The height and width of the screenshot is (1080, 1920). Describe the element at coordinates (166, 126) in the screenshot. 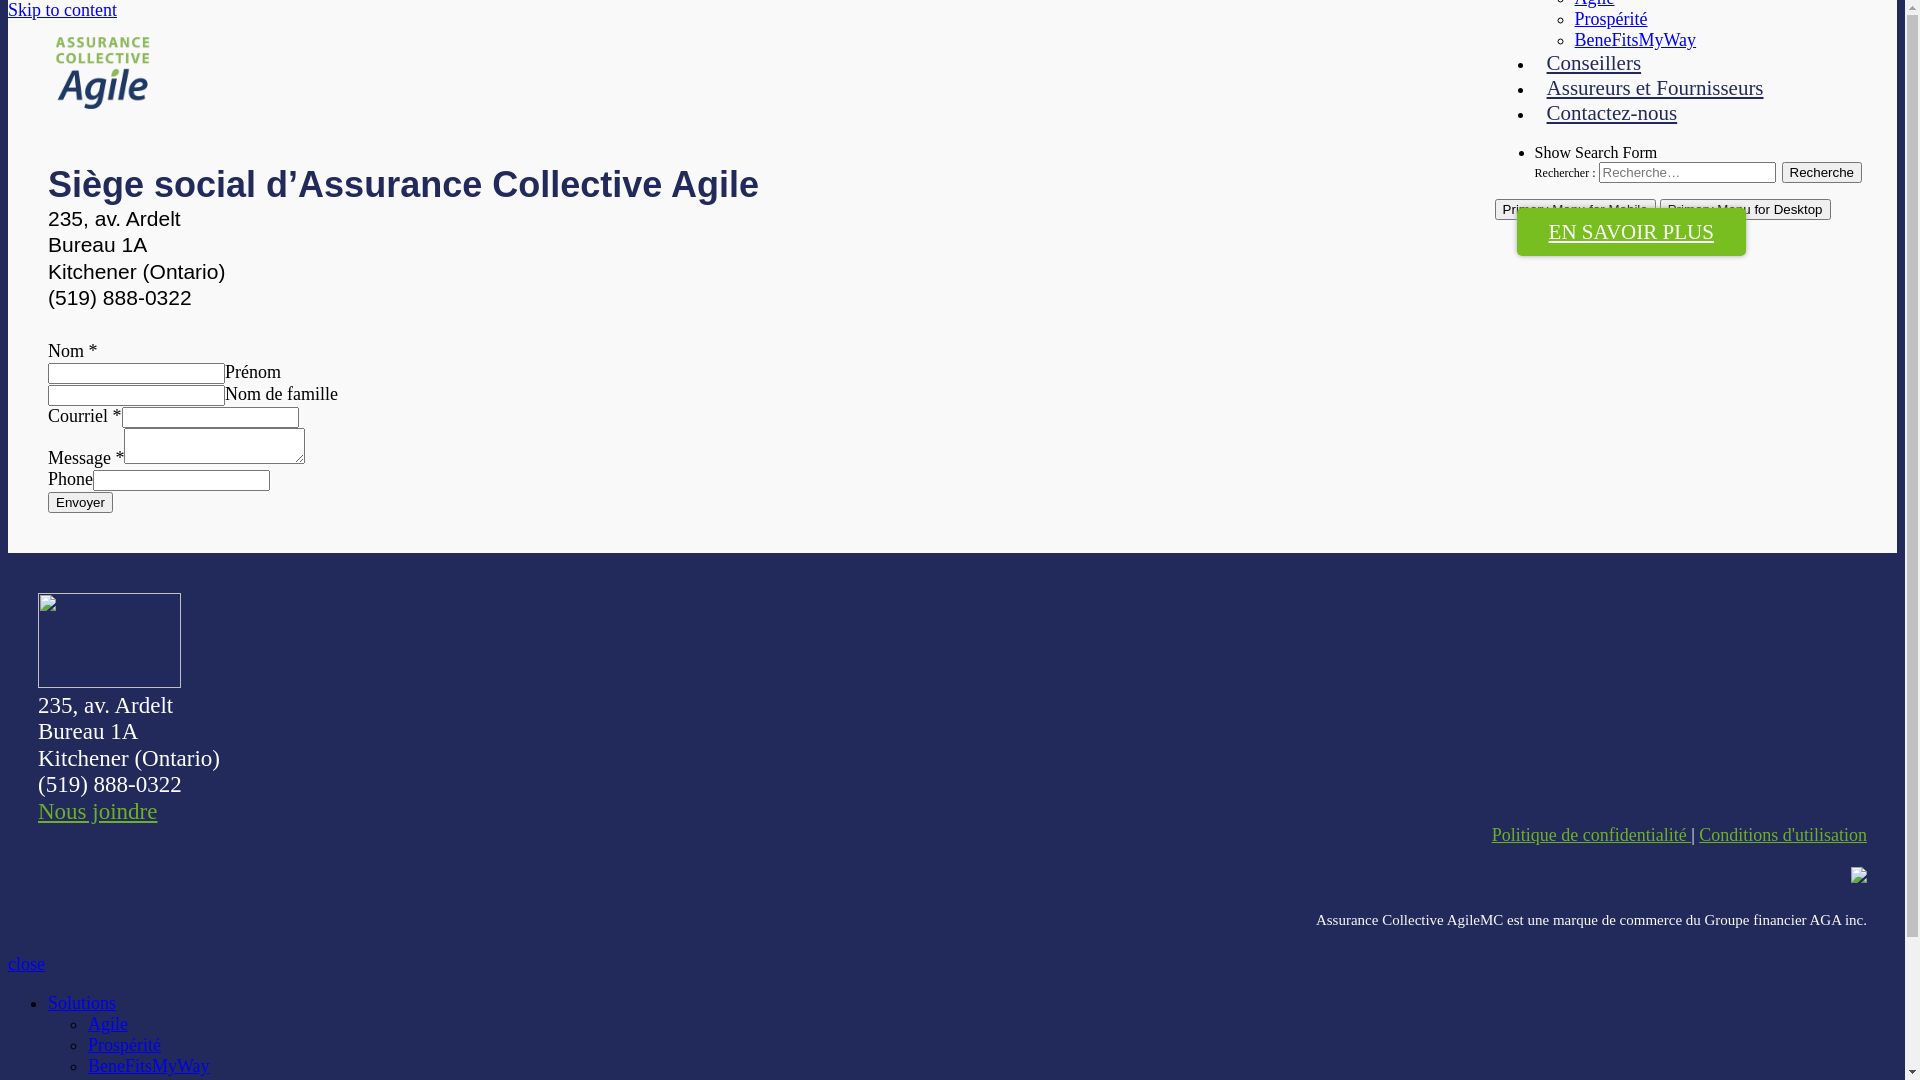

I see `Assurance Collective Agile` at that location.